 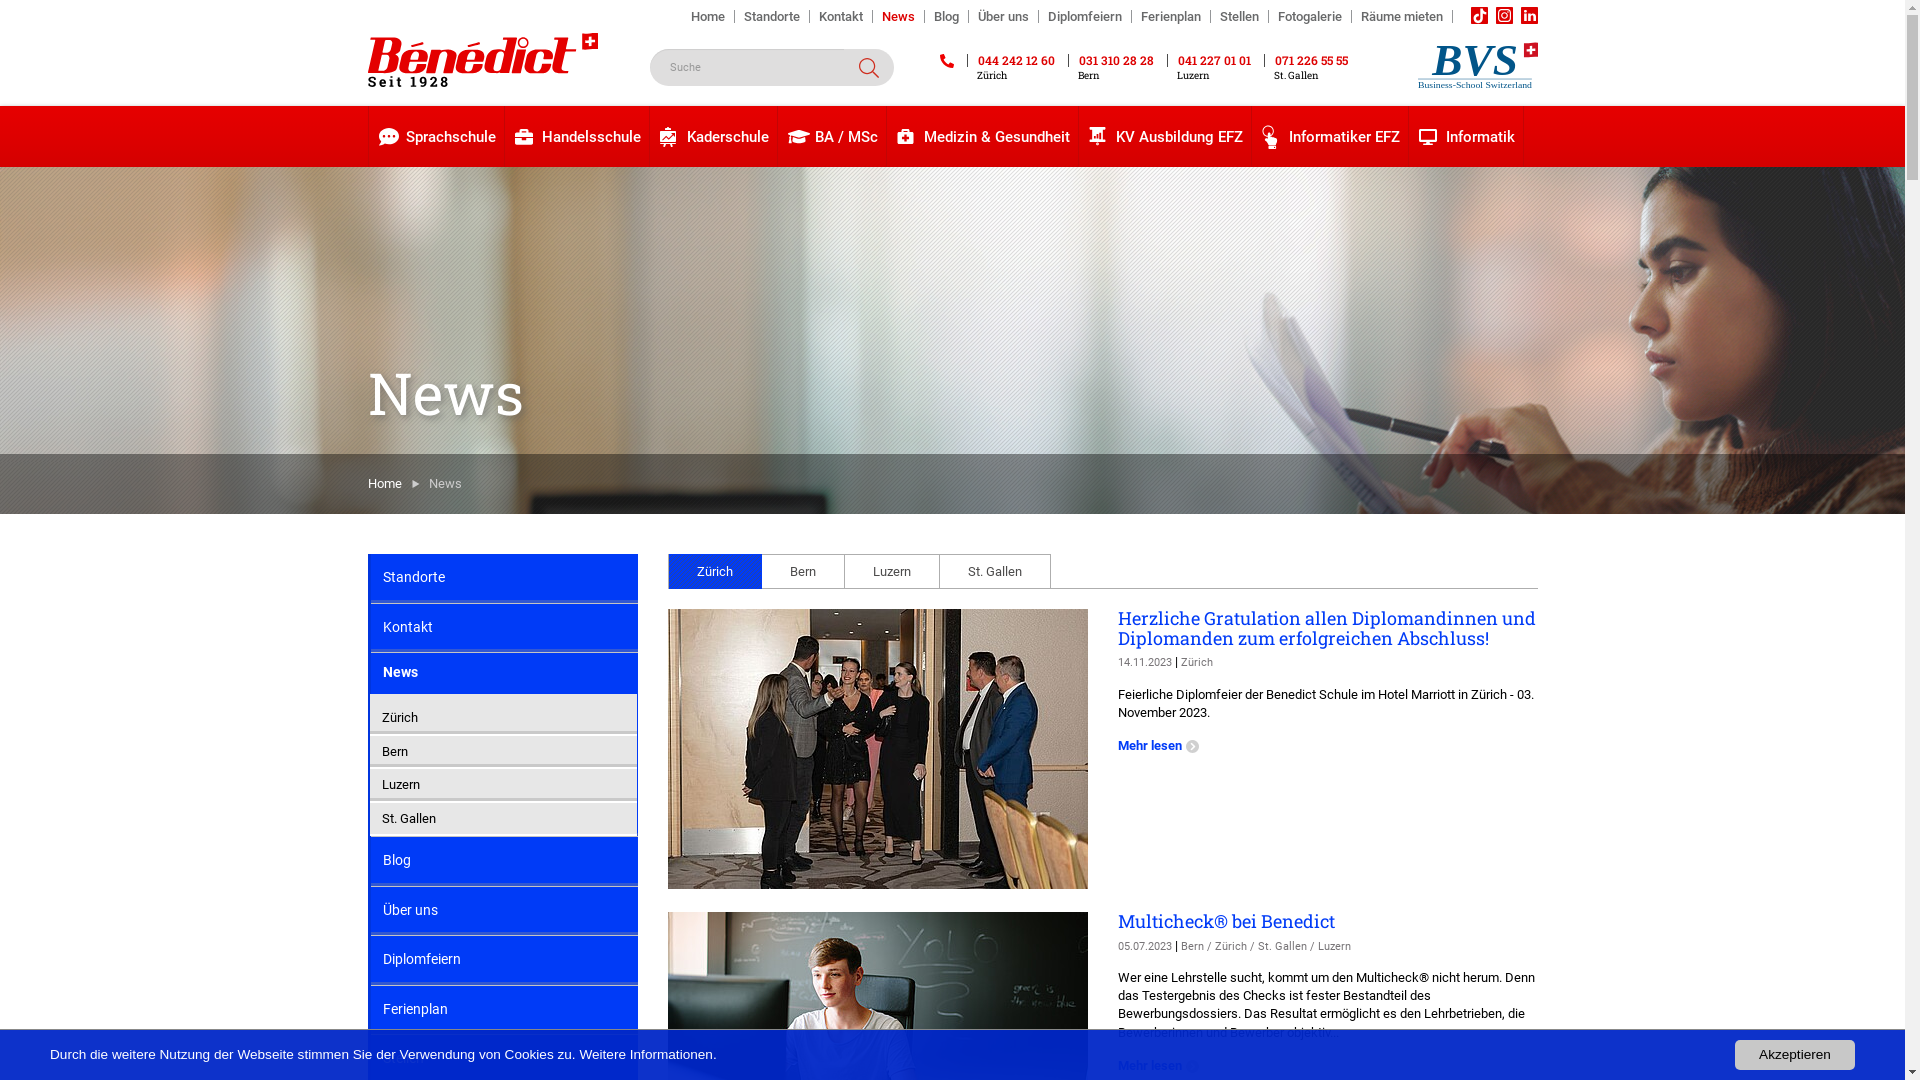 What do you see at coordinates (1795, 1055) in the screenshot?
I see `Akzeptieren` at bounding box center [1795, 1055].